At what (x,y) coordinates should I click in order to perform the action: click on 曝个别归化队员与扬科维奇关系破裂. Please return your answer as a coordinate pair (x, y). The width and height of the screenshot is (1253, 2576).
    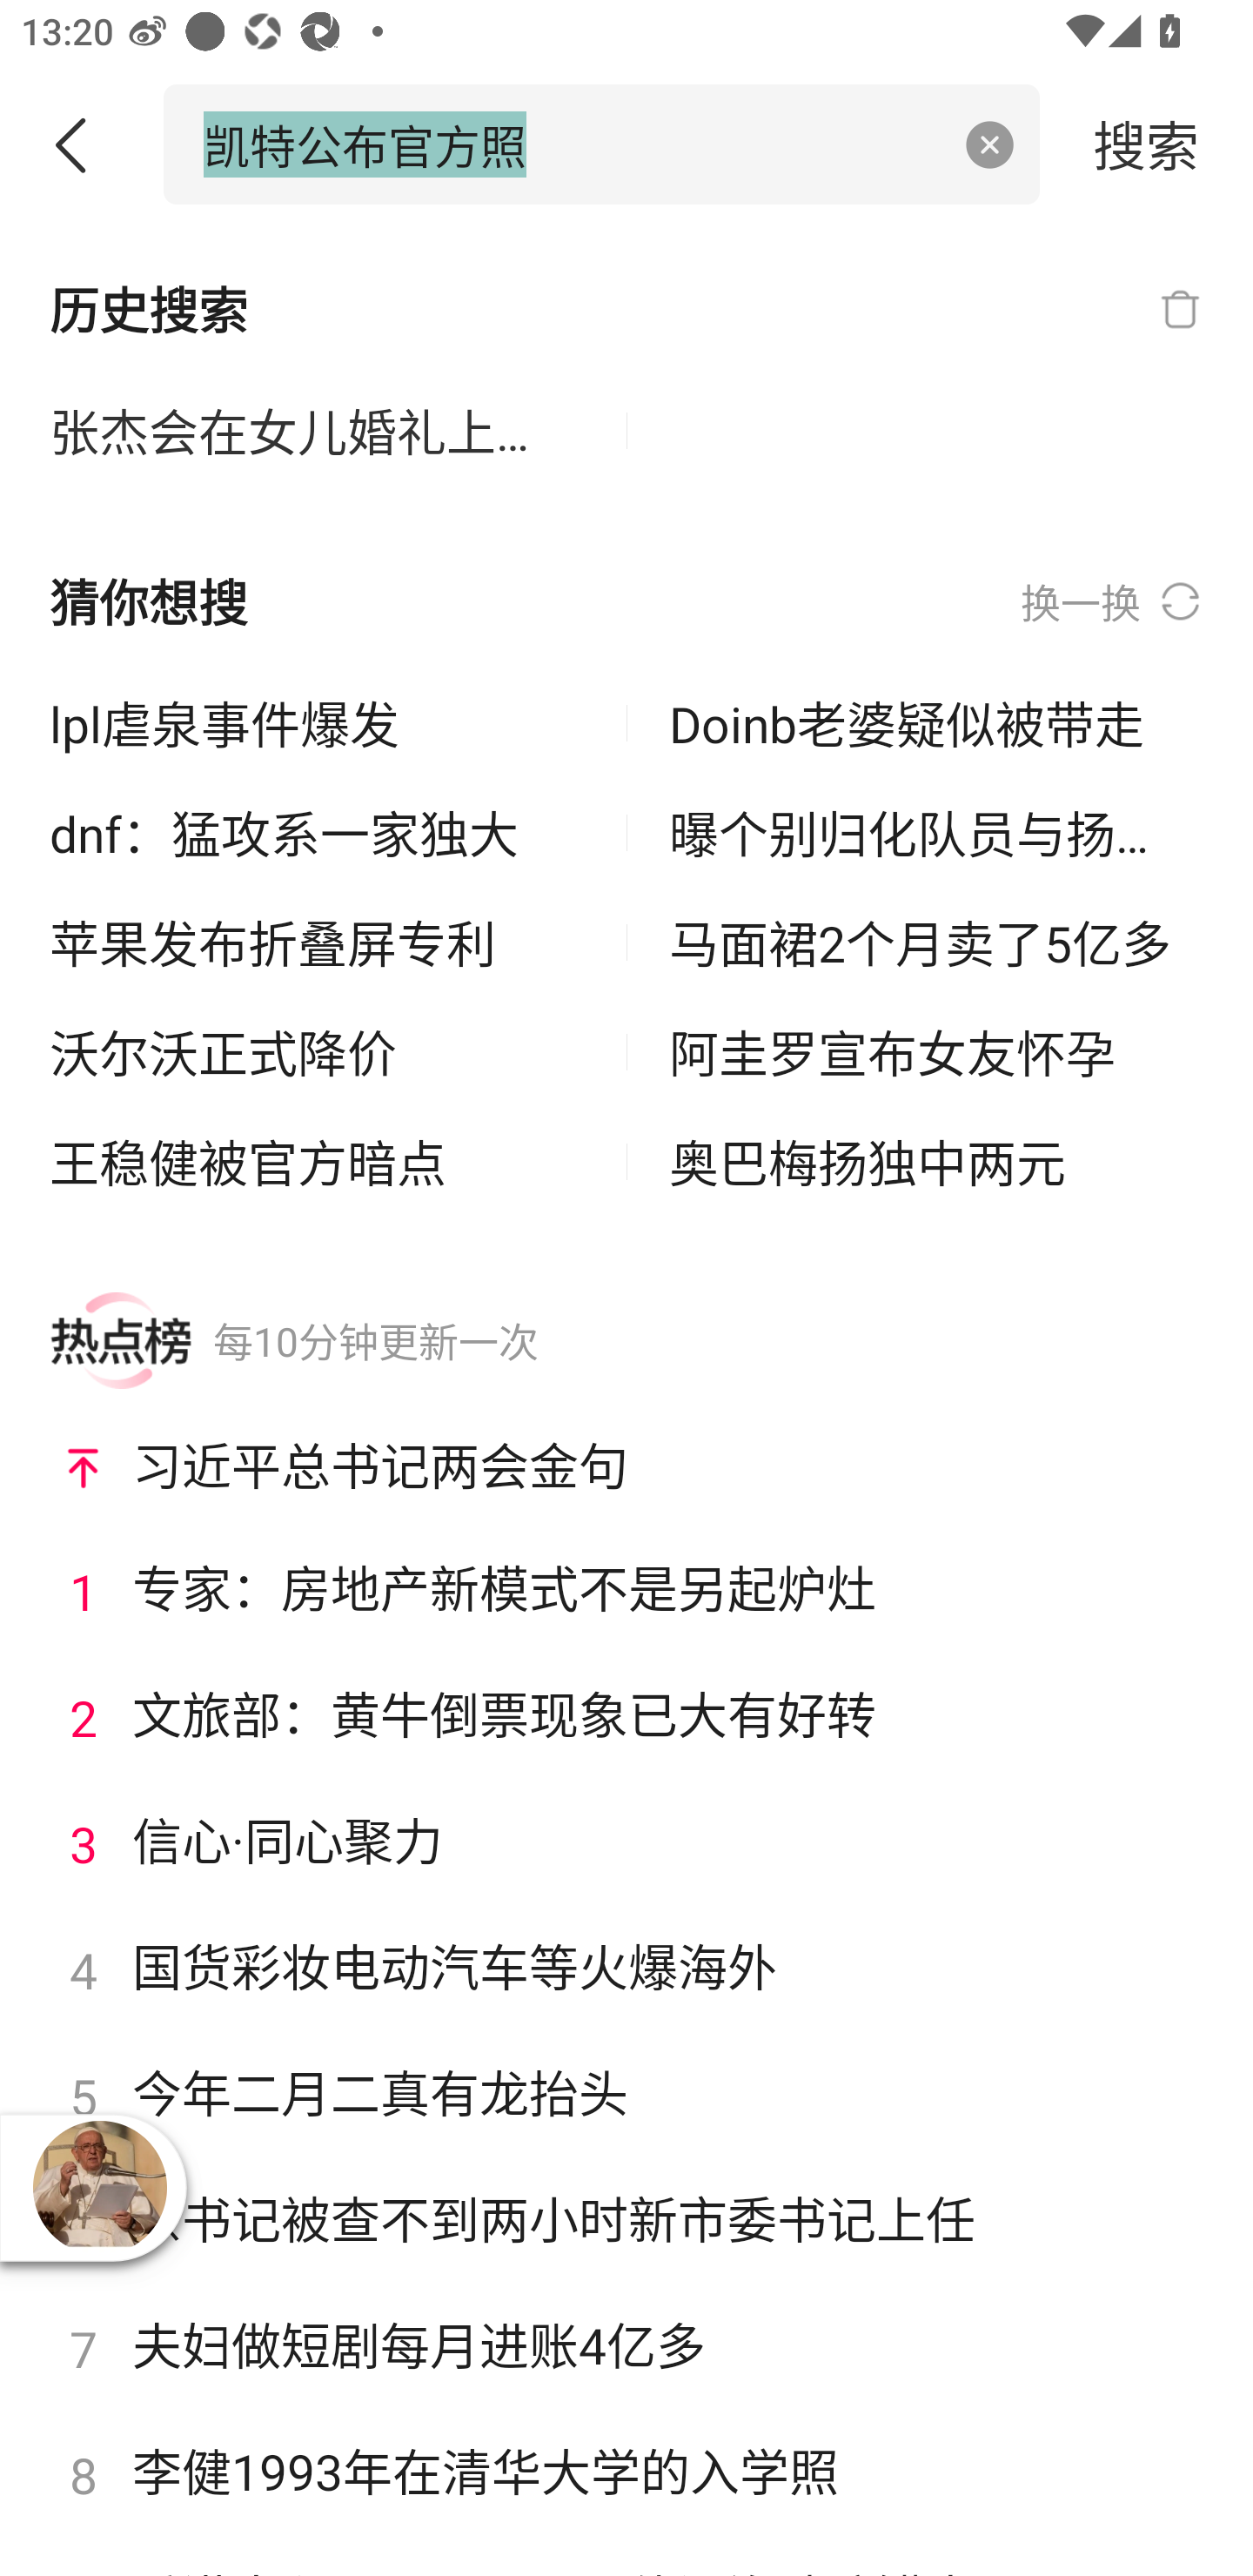
    Looking at the image, I should click on (935, 833).